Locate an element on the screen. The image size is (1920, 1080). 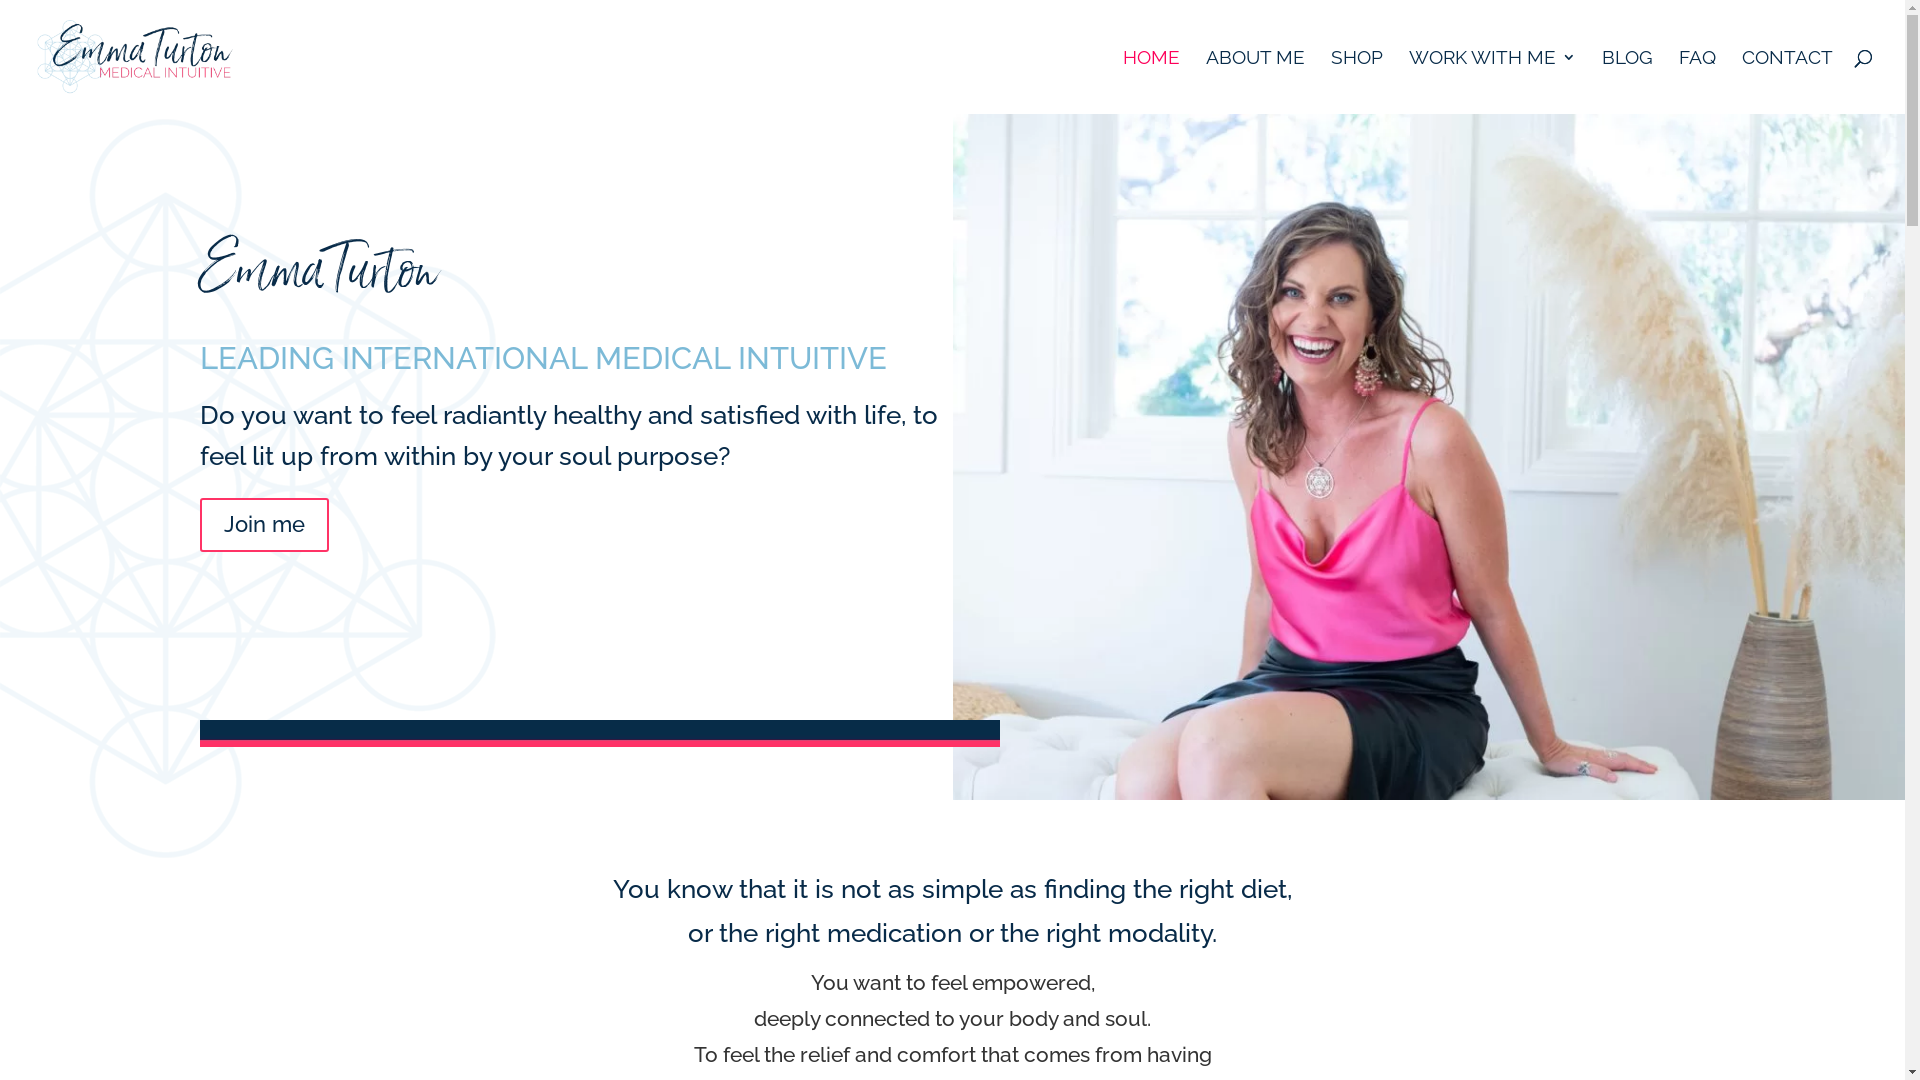
ABOUT ME is located at coordinates (1256, 82).